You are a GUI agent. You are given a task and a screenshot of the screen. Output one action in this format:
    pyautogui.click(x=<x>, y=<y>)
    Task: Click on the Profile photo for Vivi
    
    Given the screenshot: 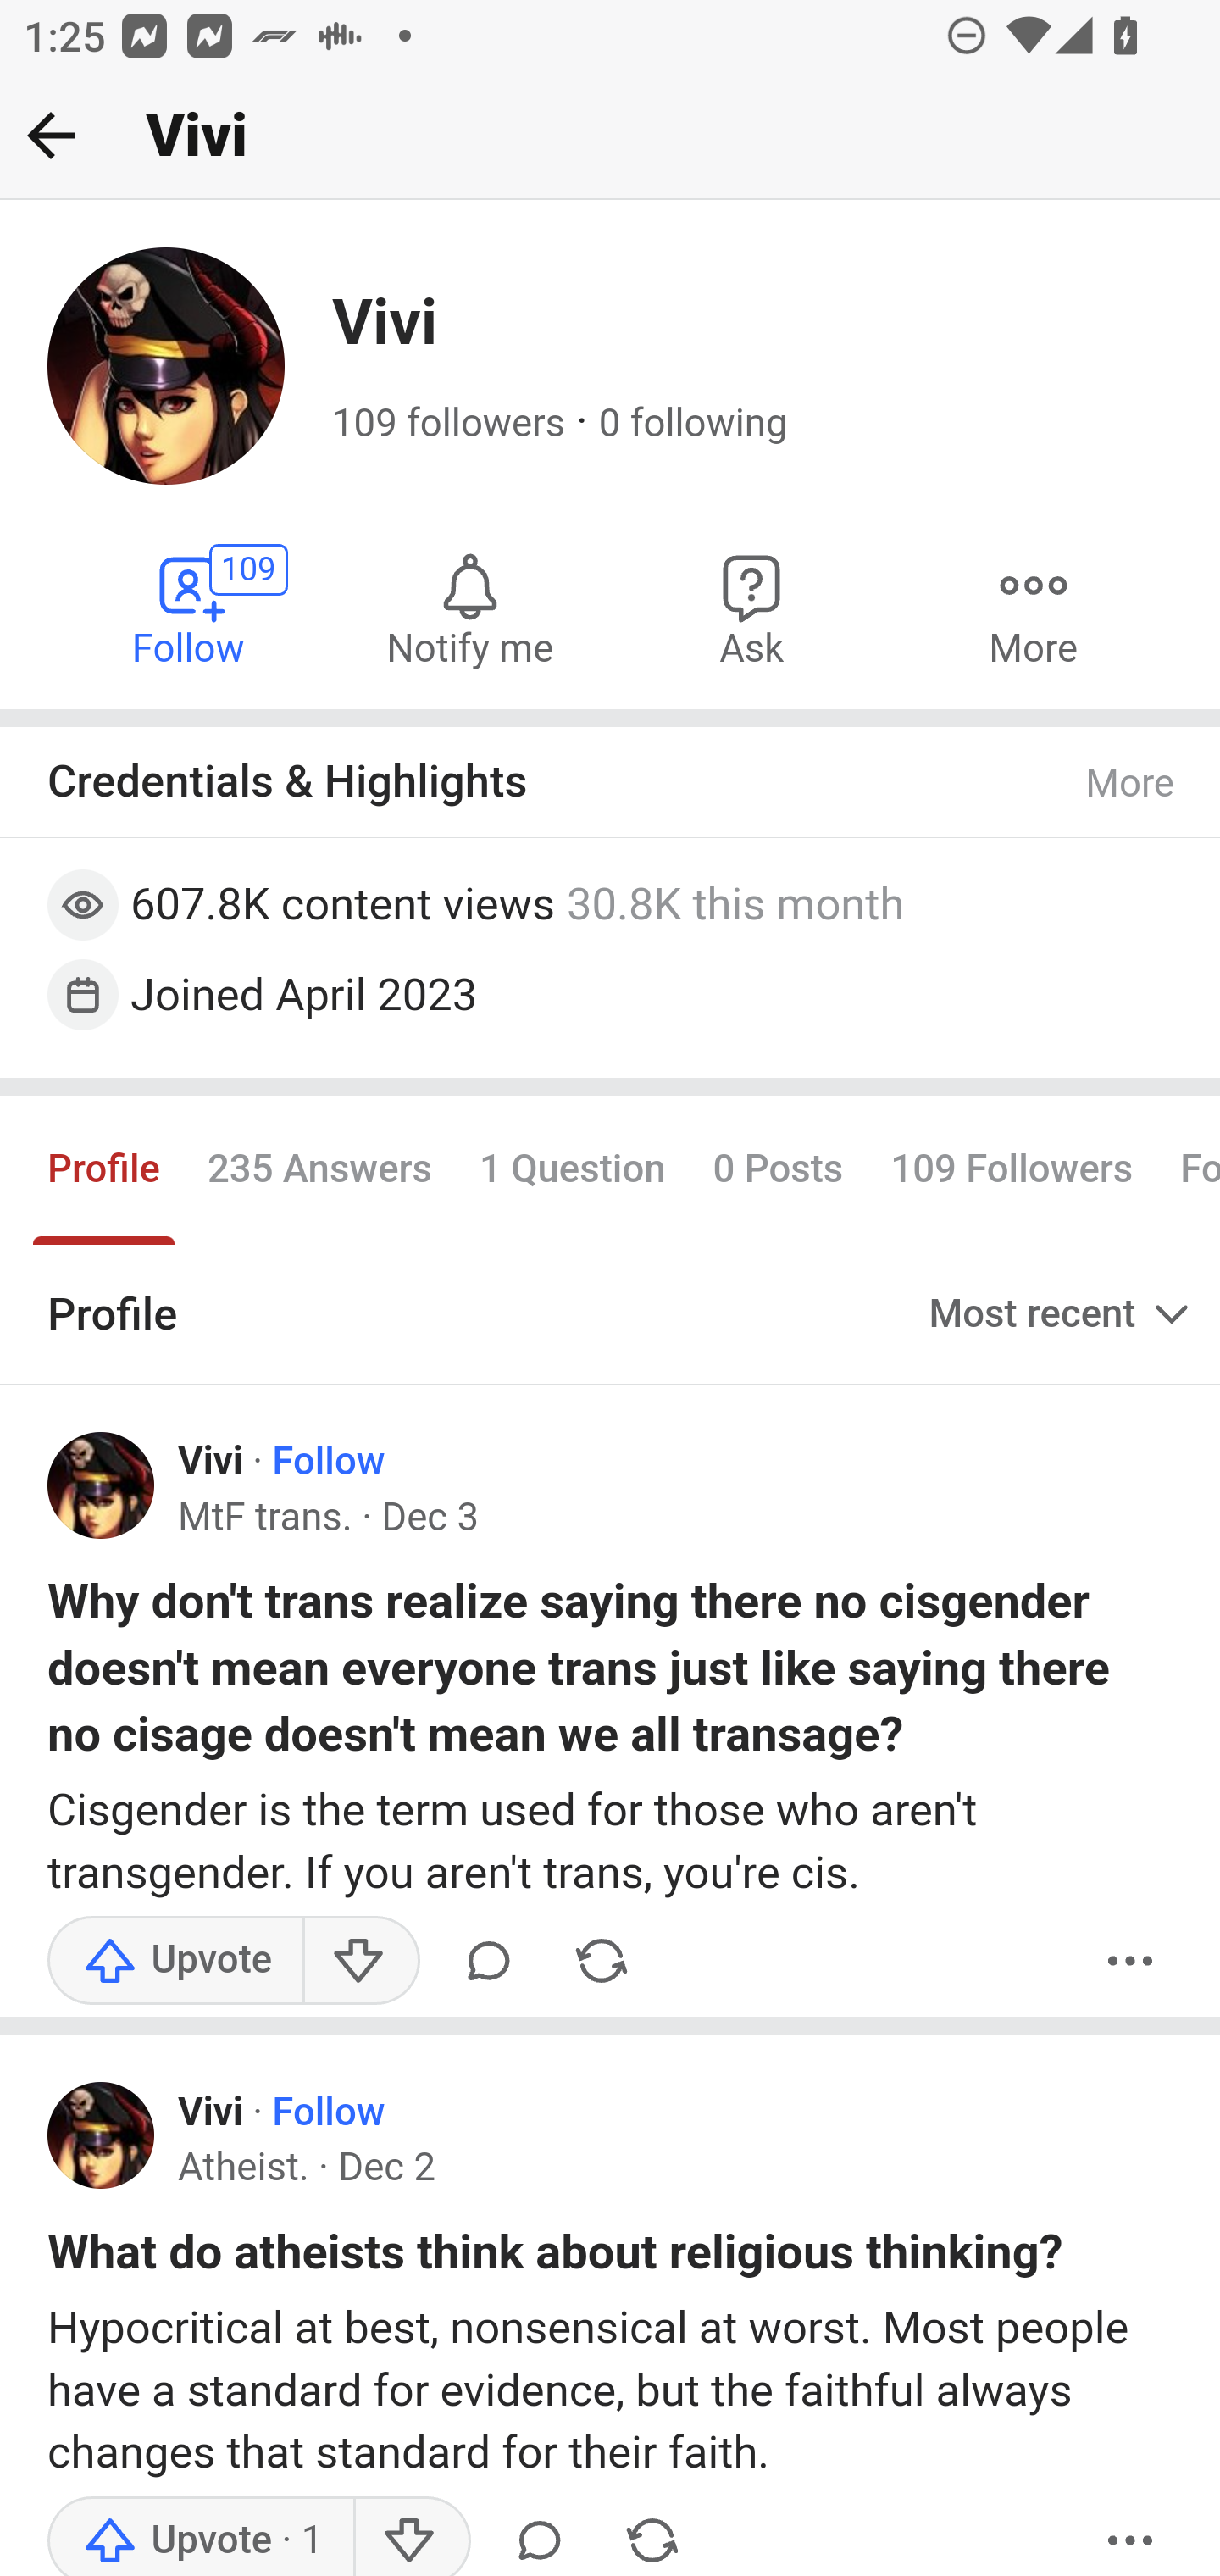 What is the action you would take?
    pyautogui.click(x=102, y=2135)
    